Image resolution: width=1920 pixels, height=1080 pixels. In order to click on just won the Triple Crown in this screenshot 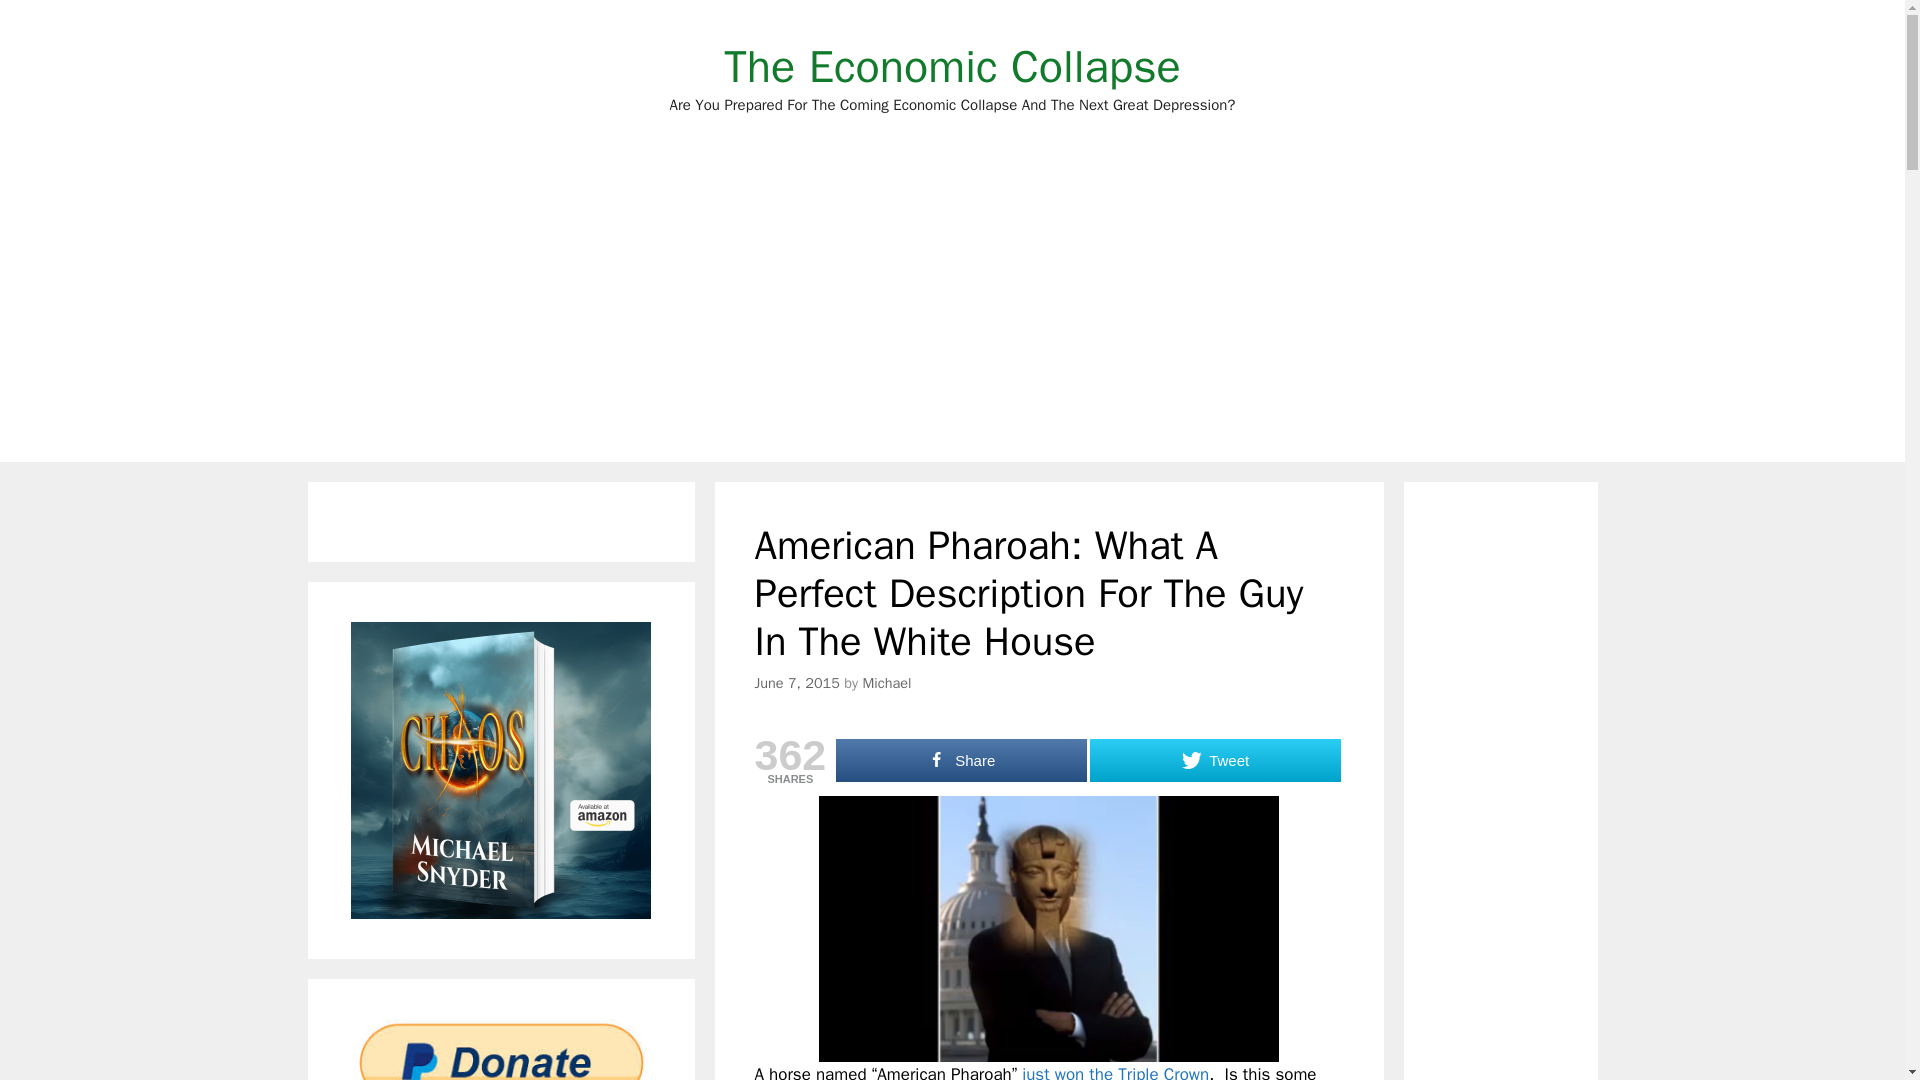, I will do `click(1115, 1072)`.